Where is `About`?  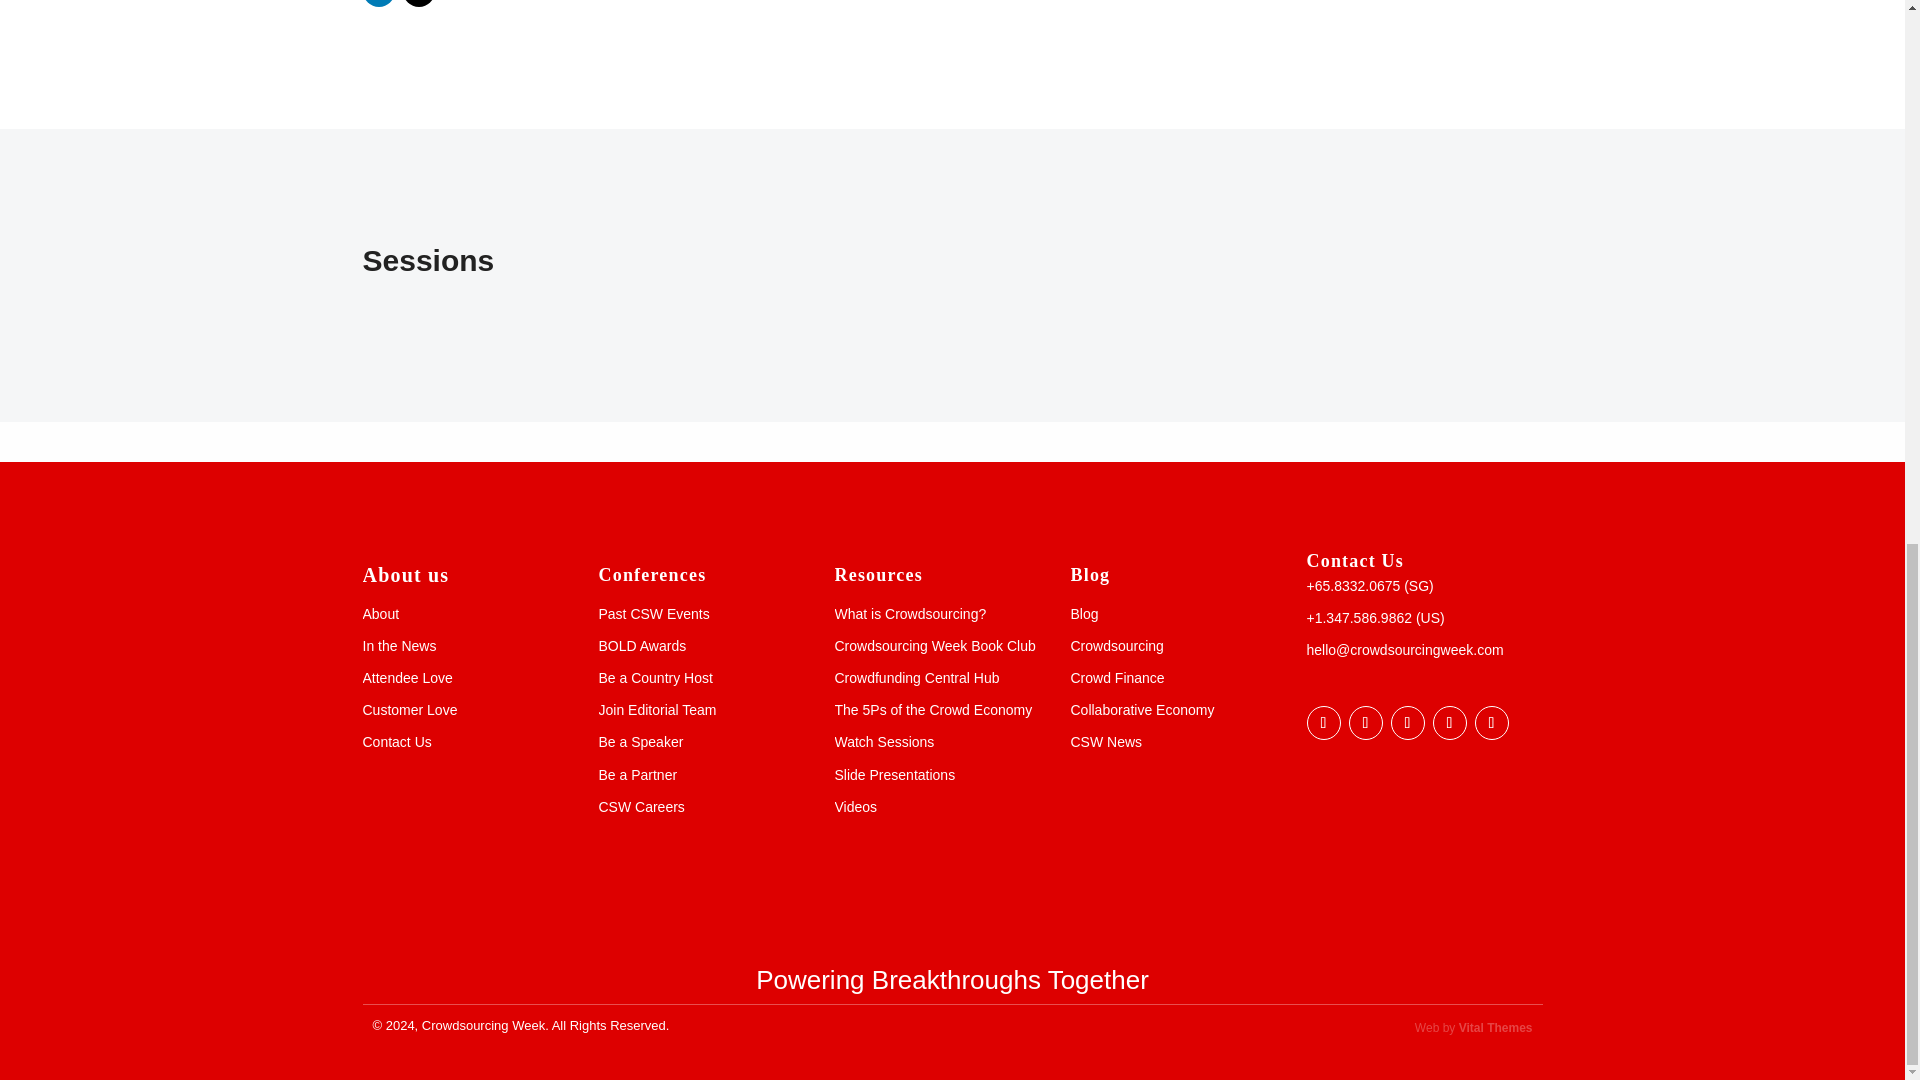
About is located at coordinates (380, 614).